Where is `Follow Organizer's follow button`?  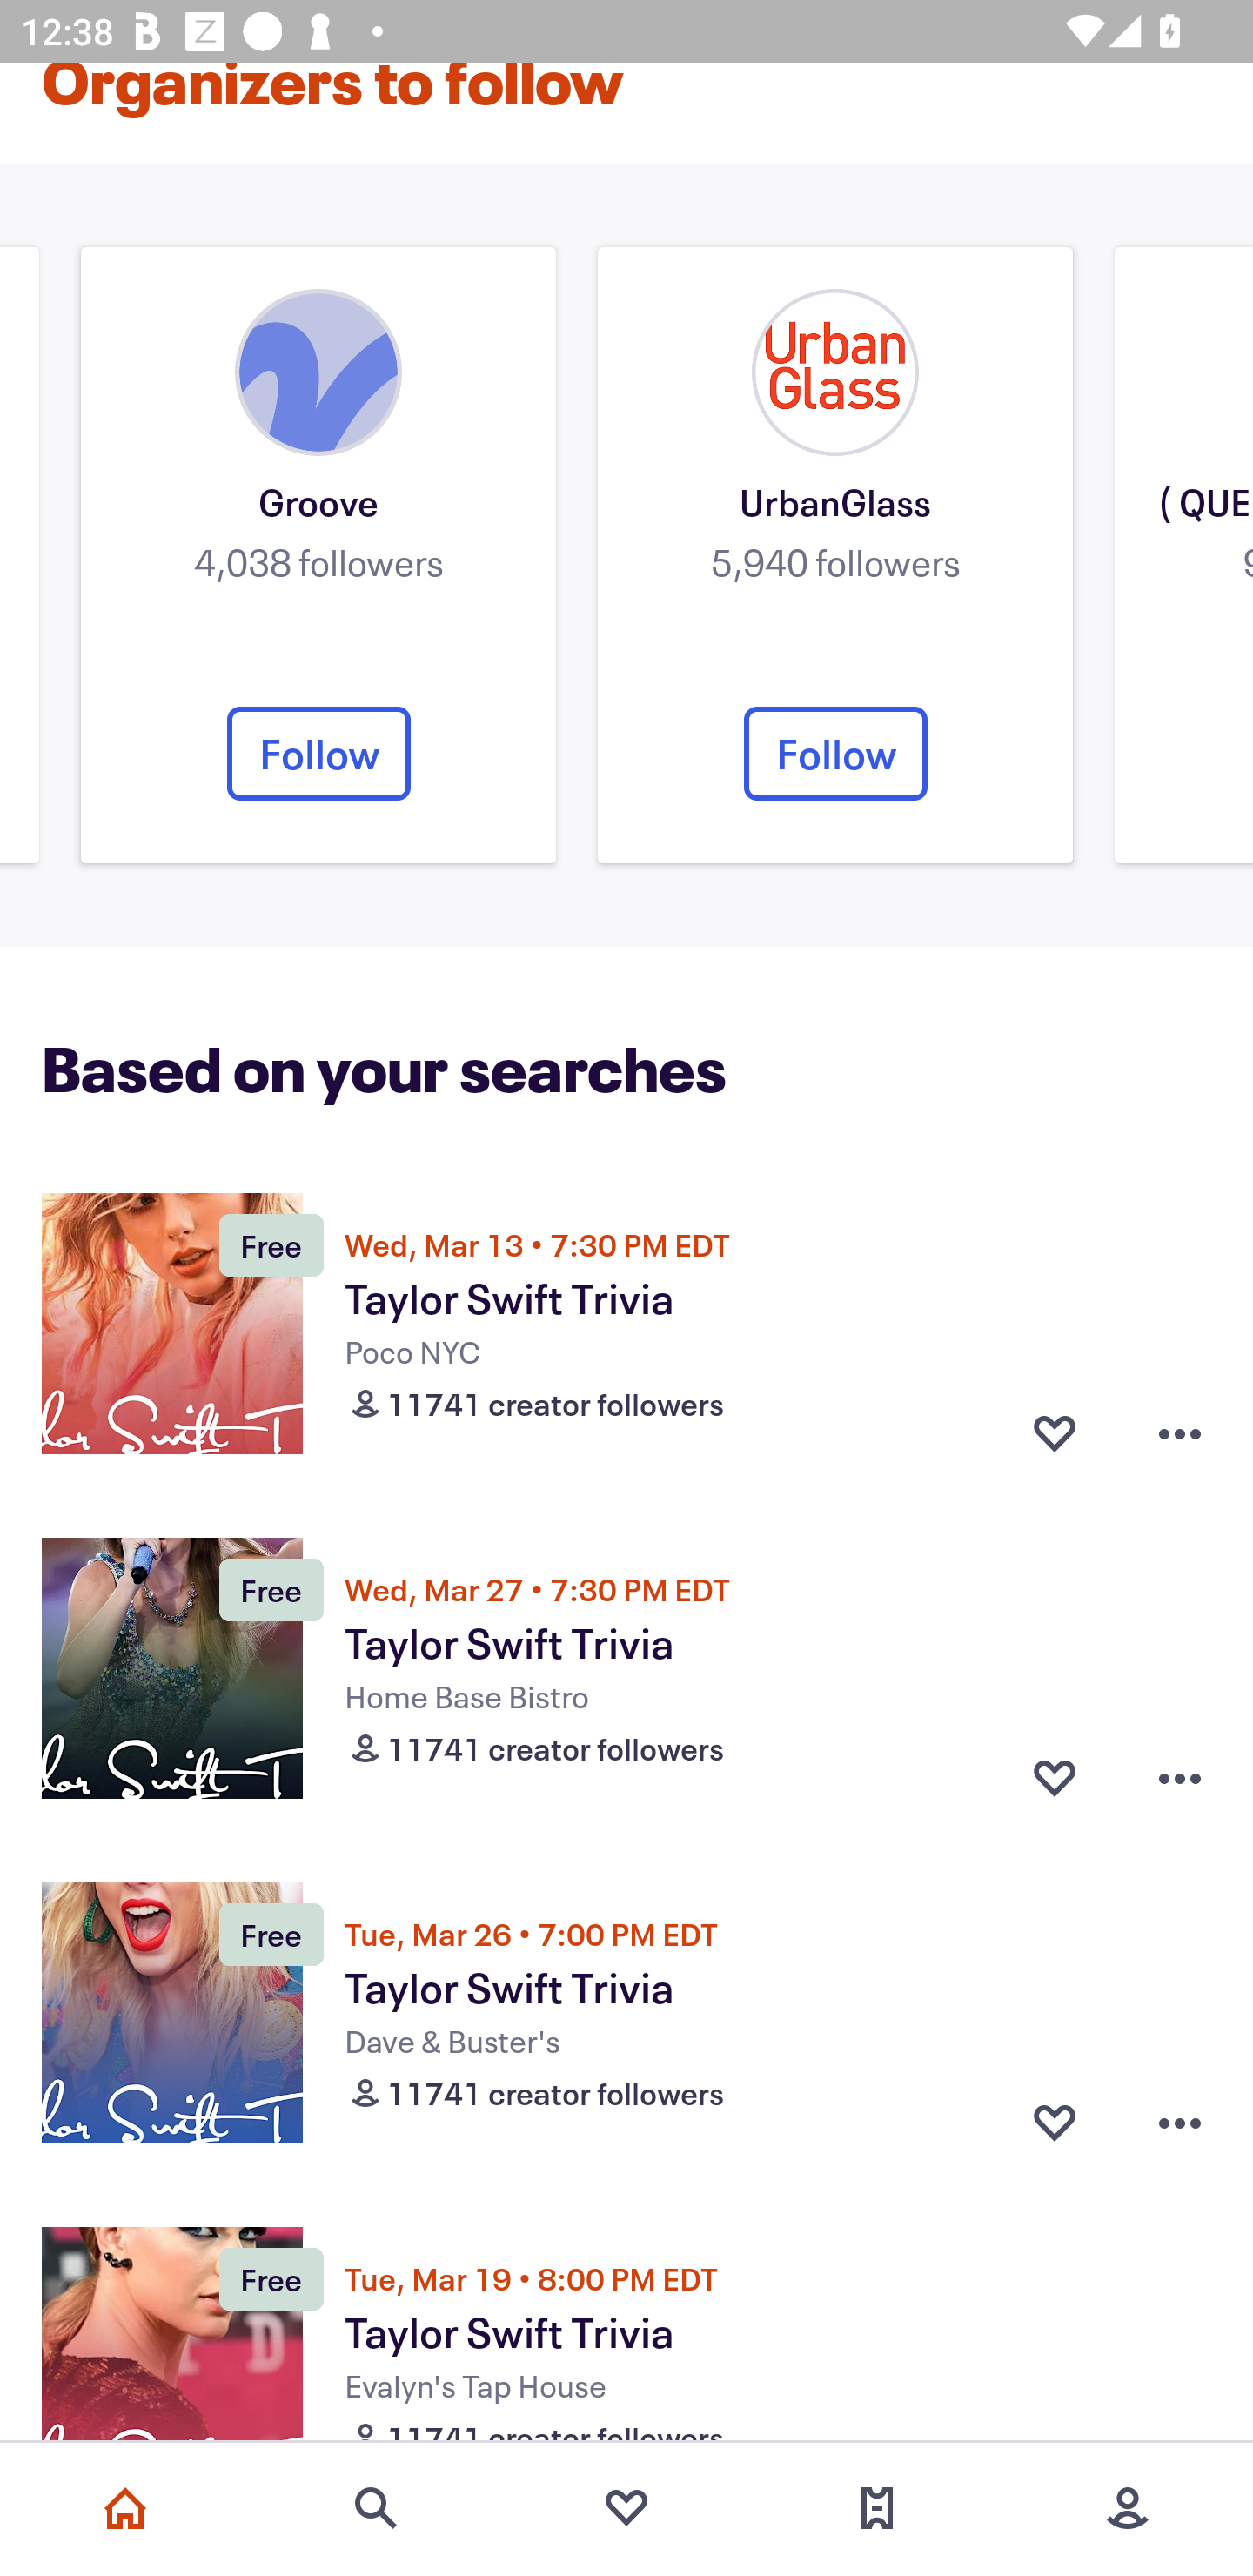
Follow Organizer's follow button is located at coordinates (835, 754).